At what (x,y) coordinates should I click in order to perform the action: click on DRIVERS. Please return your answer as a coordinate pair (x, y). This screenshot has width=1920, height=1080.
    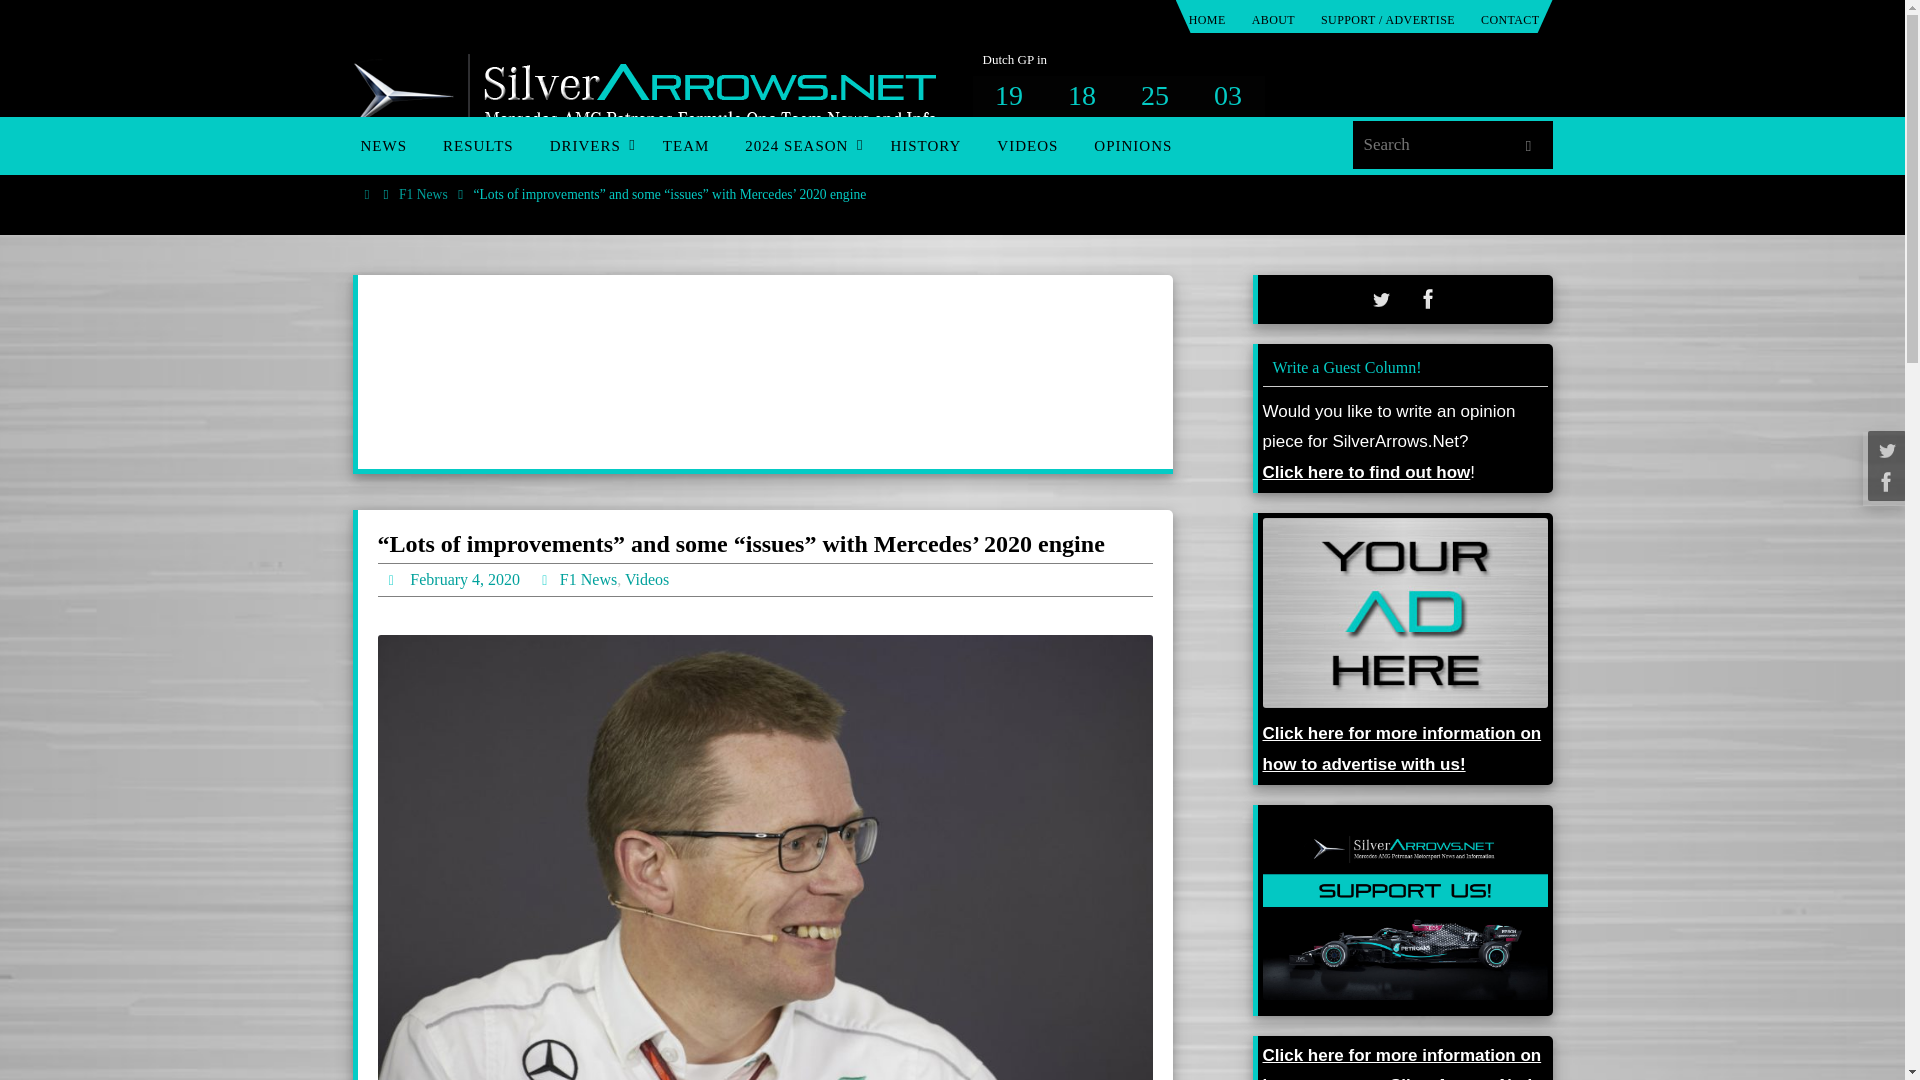
    Looking at the image, I should click on (588, 145).